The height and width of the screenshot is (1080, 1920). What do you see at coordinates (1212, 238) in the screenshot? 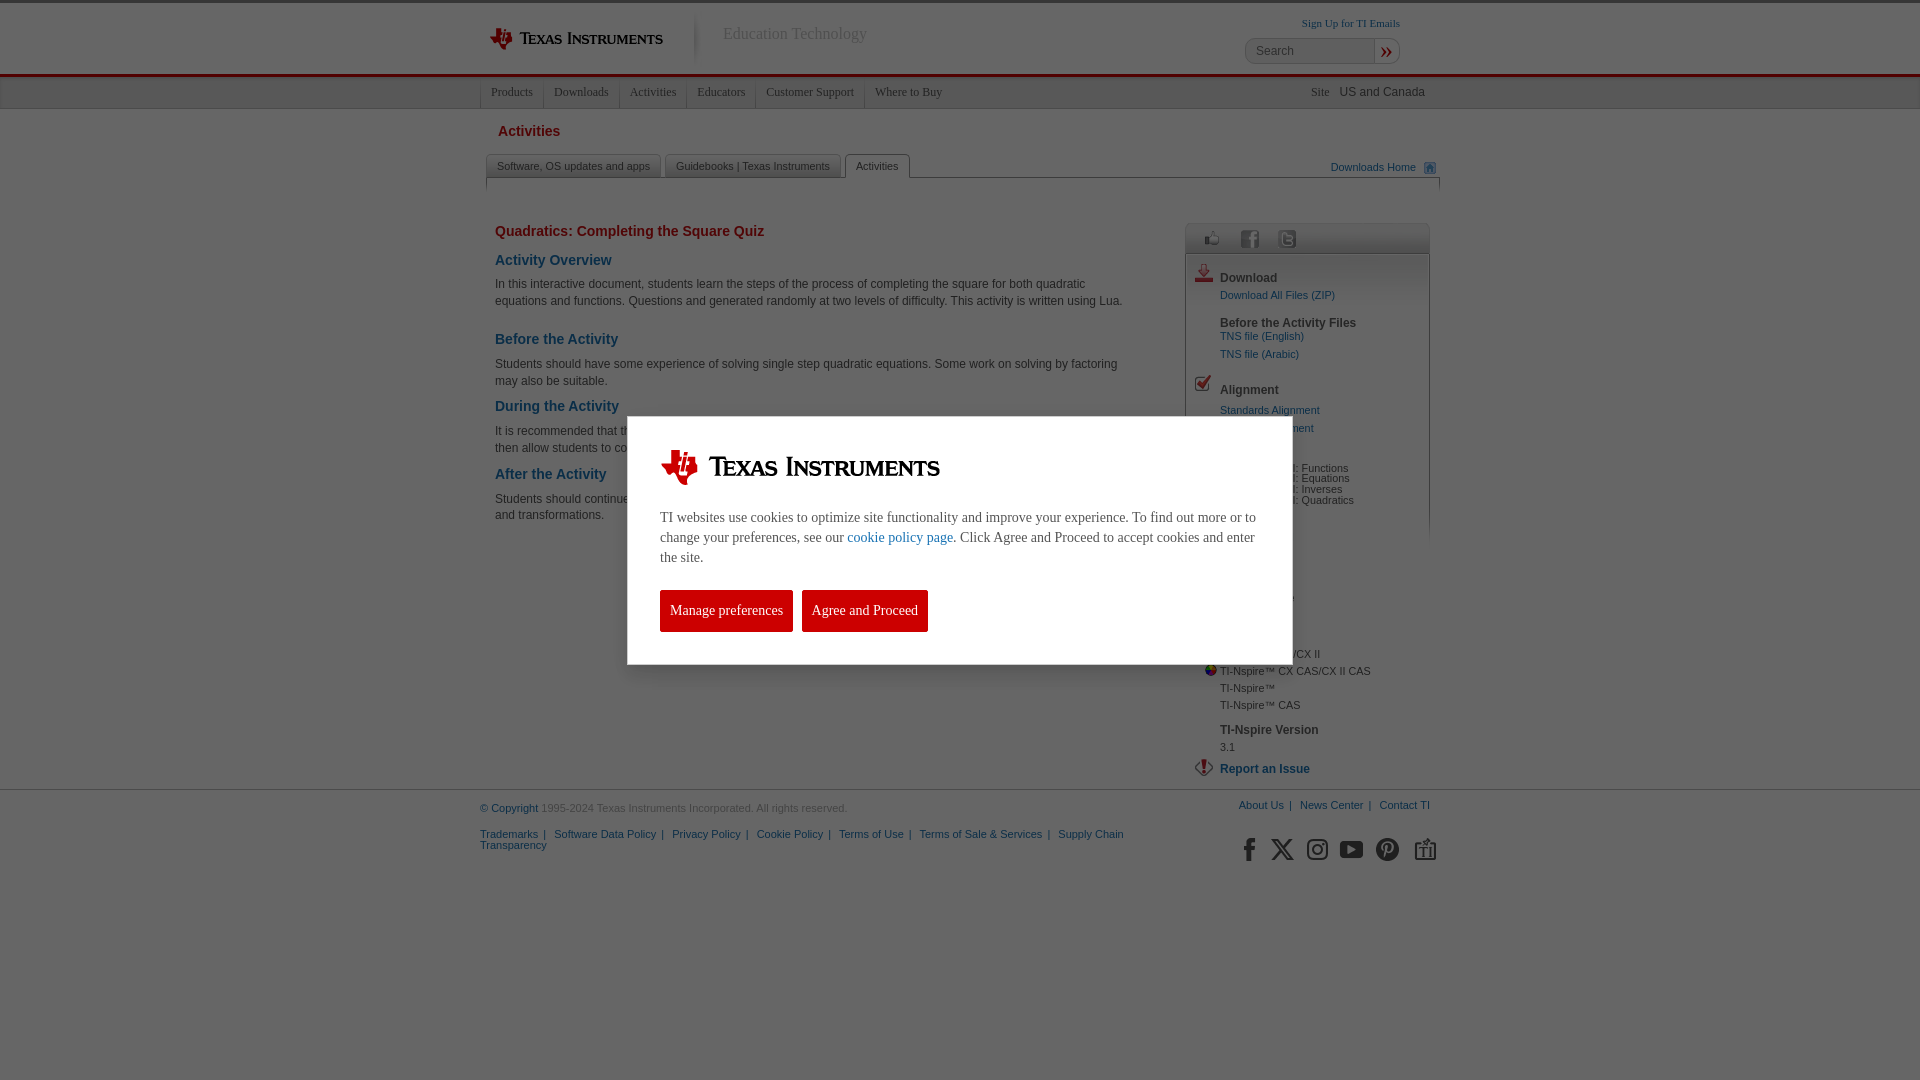
I see `Recommend Activity` at bounding box center [1212, 238].